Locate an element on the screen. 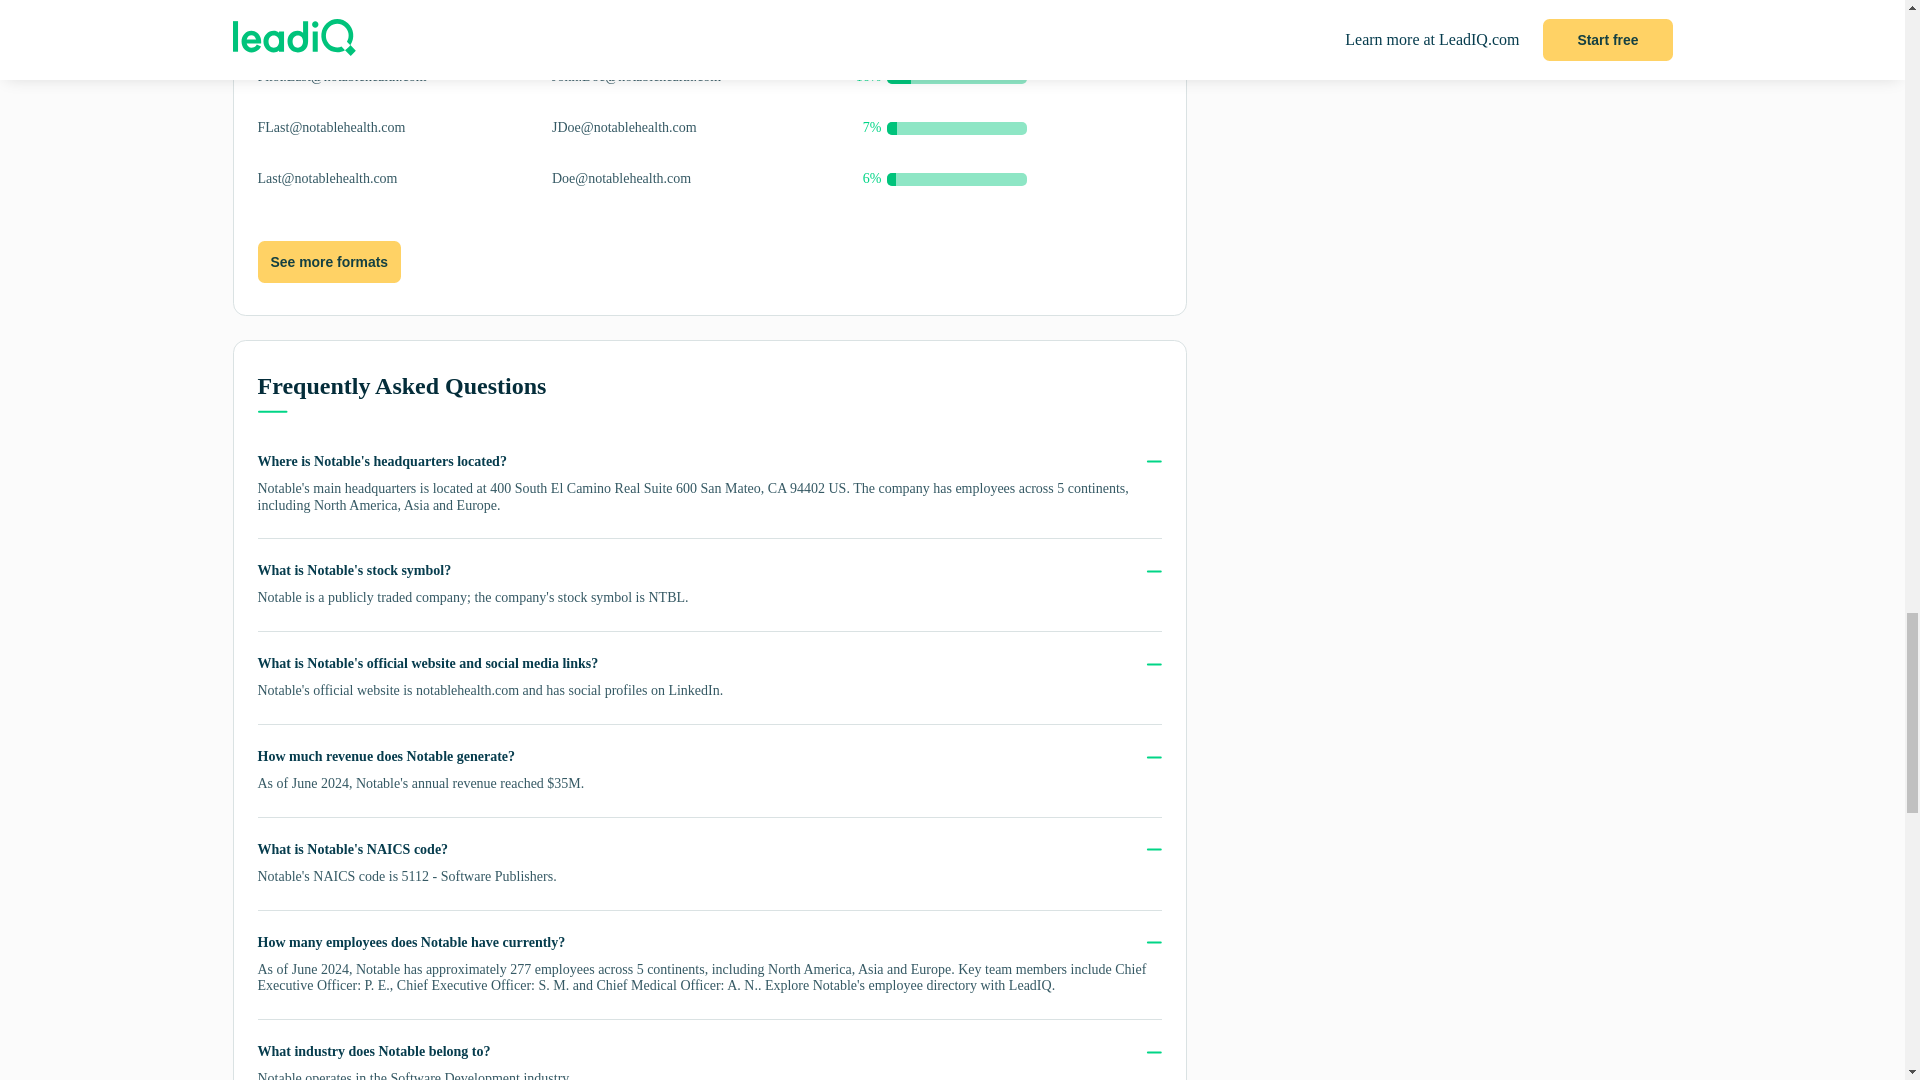  Notable's employee directory is located at coordinates (894, 985).